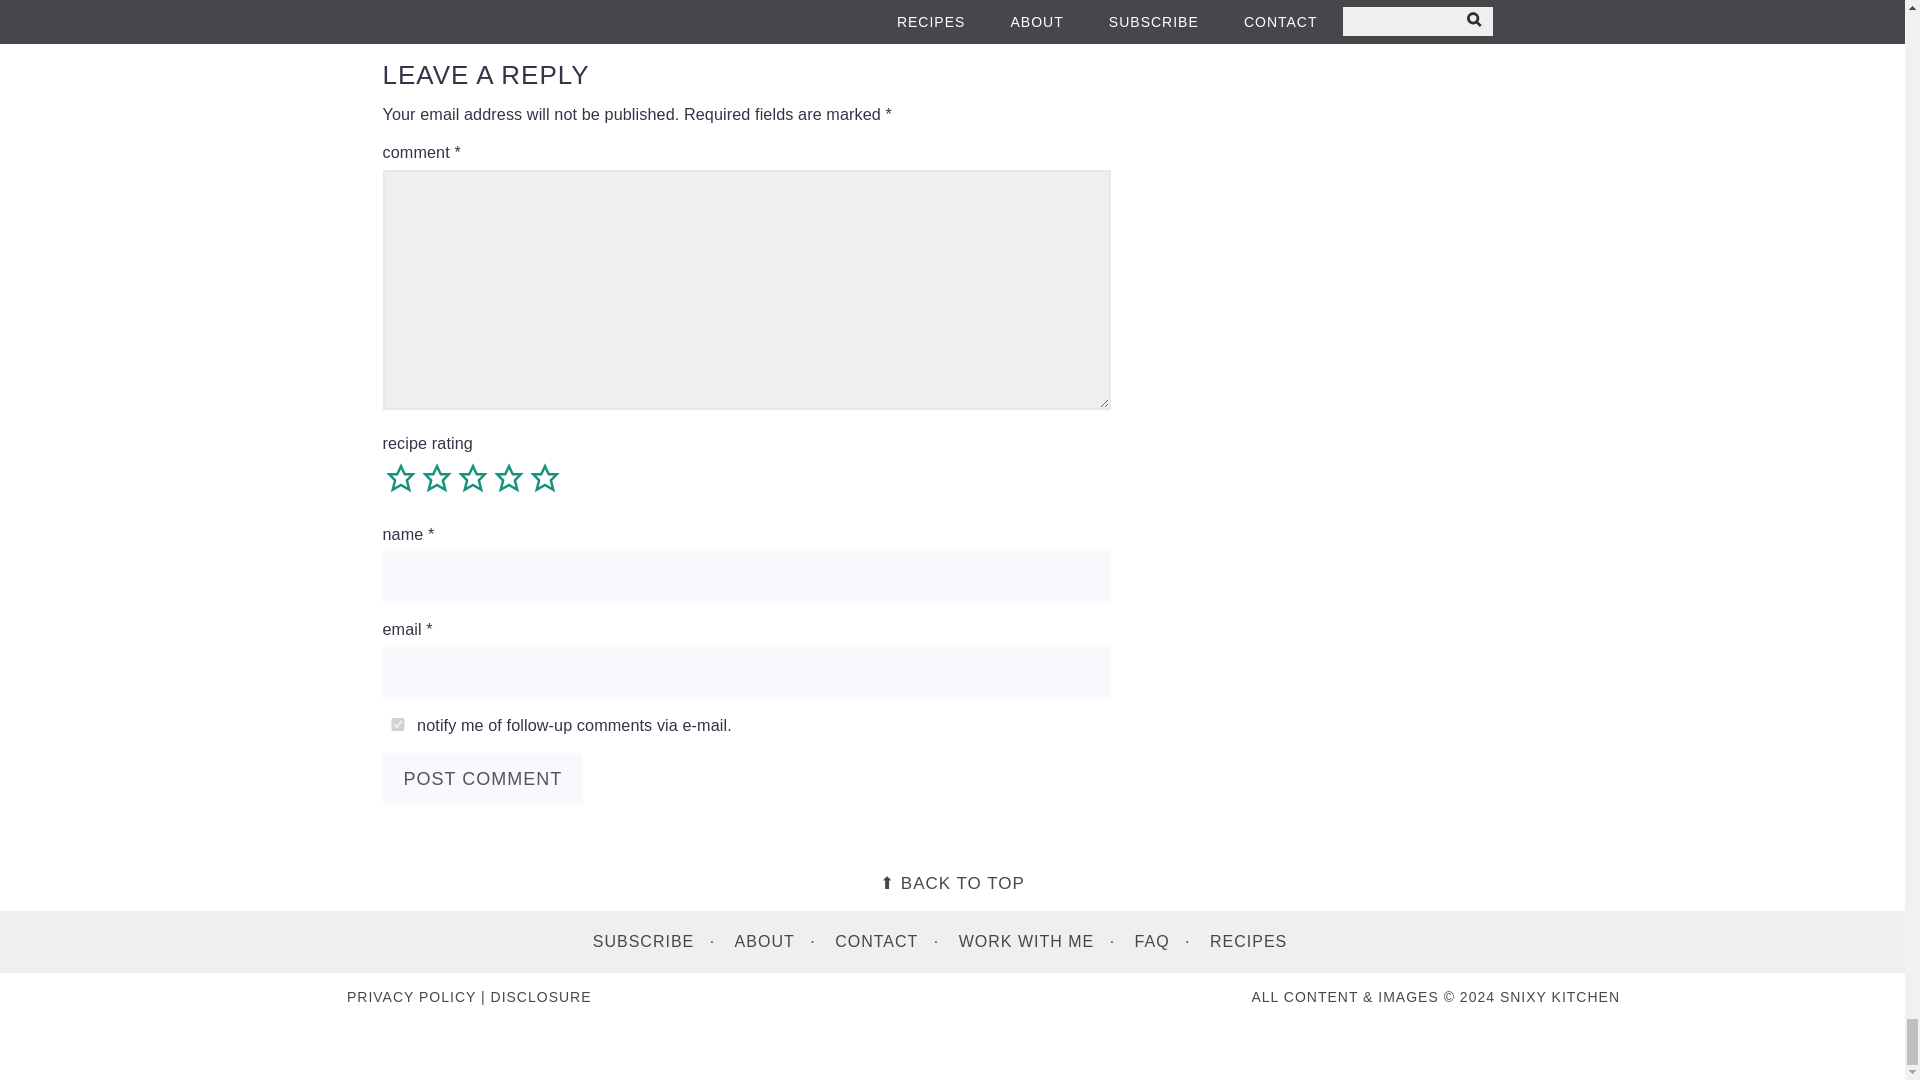  What do you see at coordinates (482, 778) in the screenshot?
I see `Post Comment` at bounding box center [482, 778].